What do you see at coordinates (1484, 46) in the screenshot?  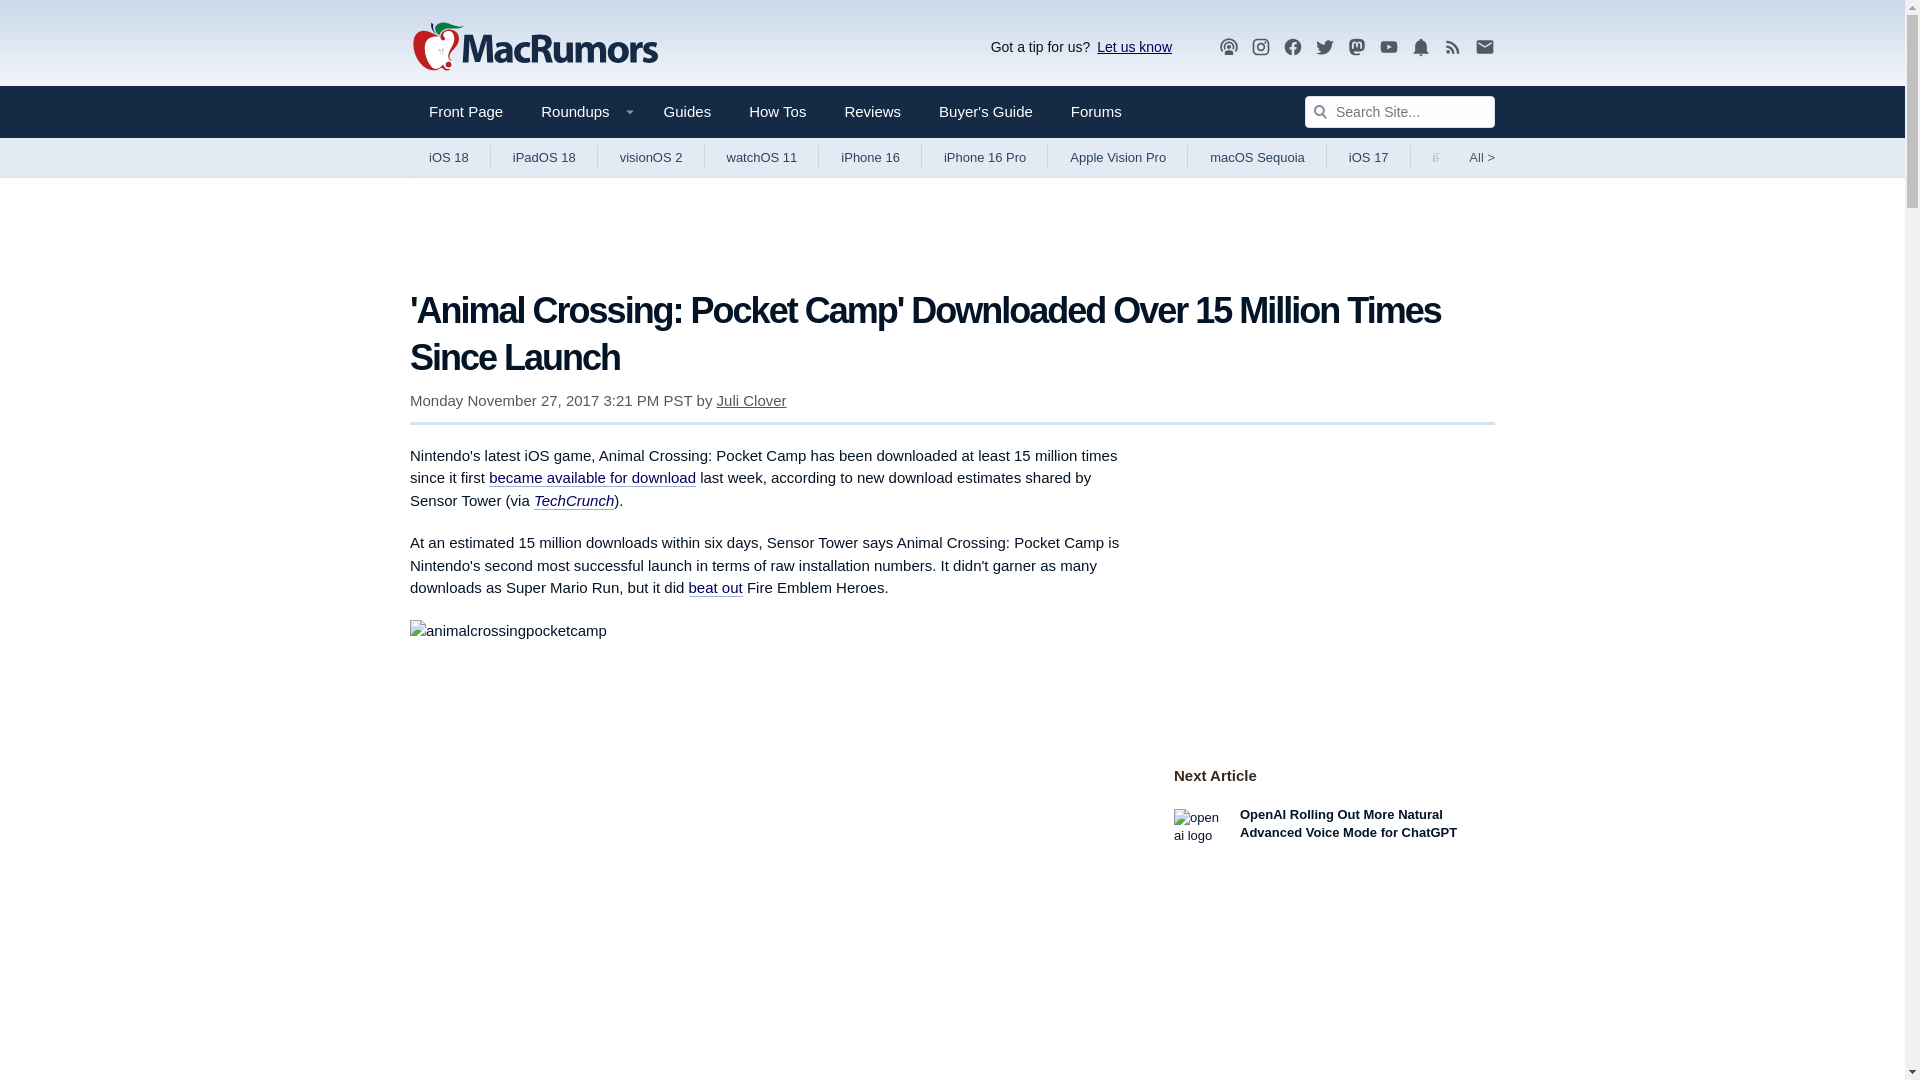 I see `Newsletter` at bounding box center [1484, 46].